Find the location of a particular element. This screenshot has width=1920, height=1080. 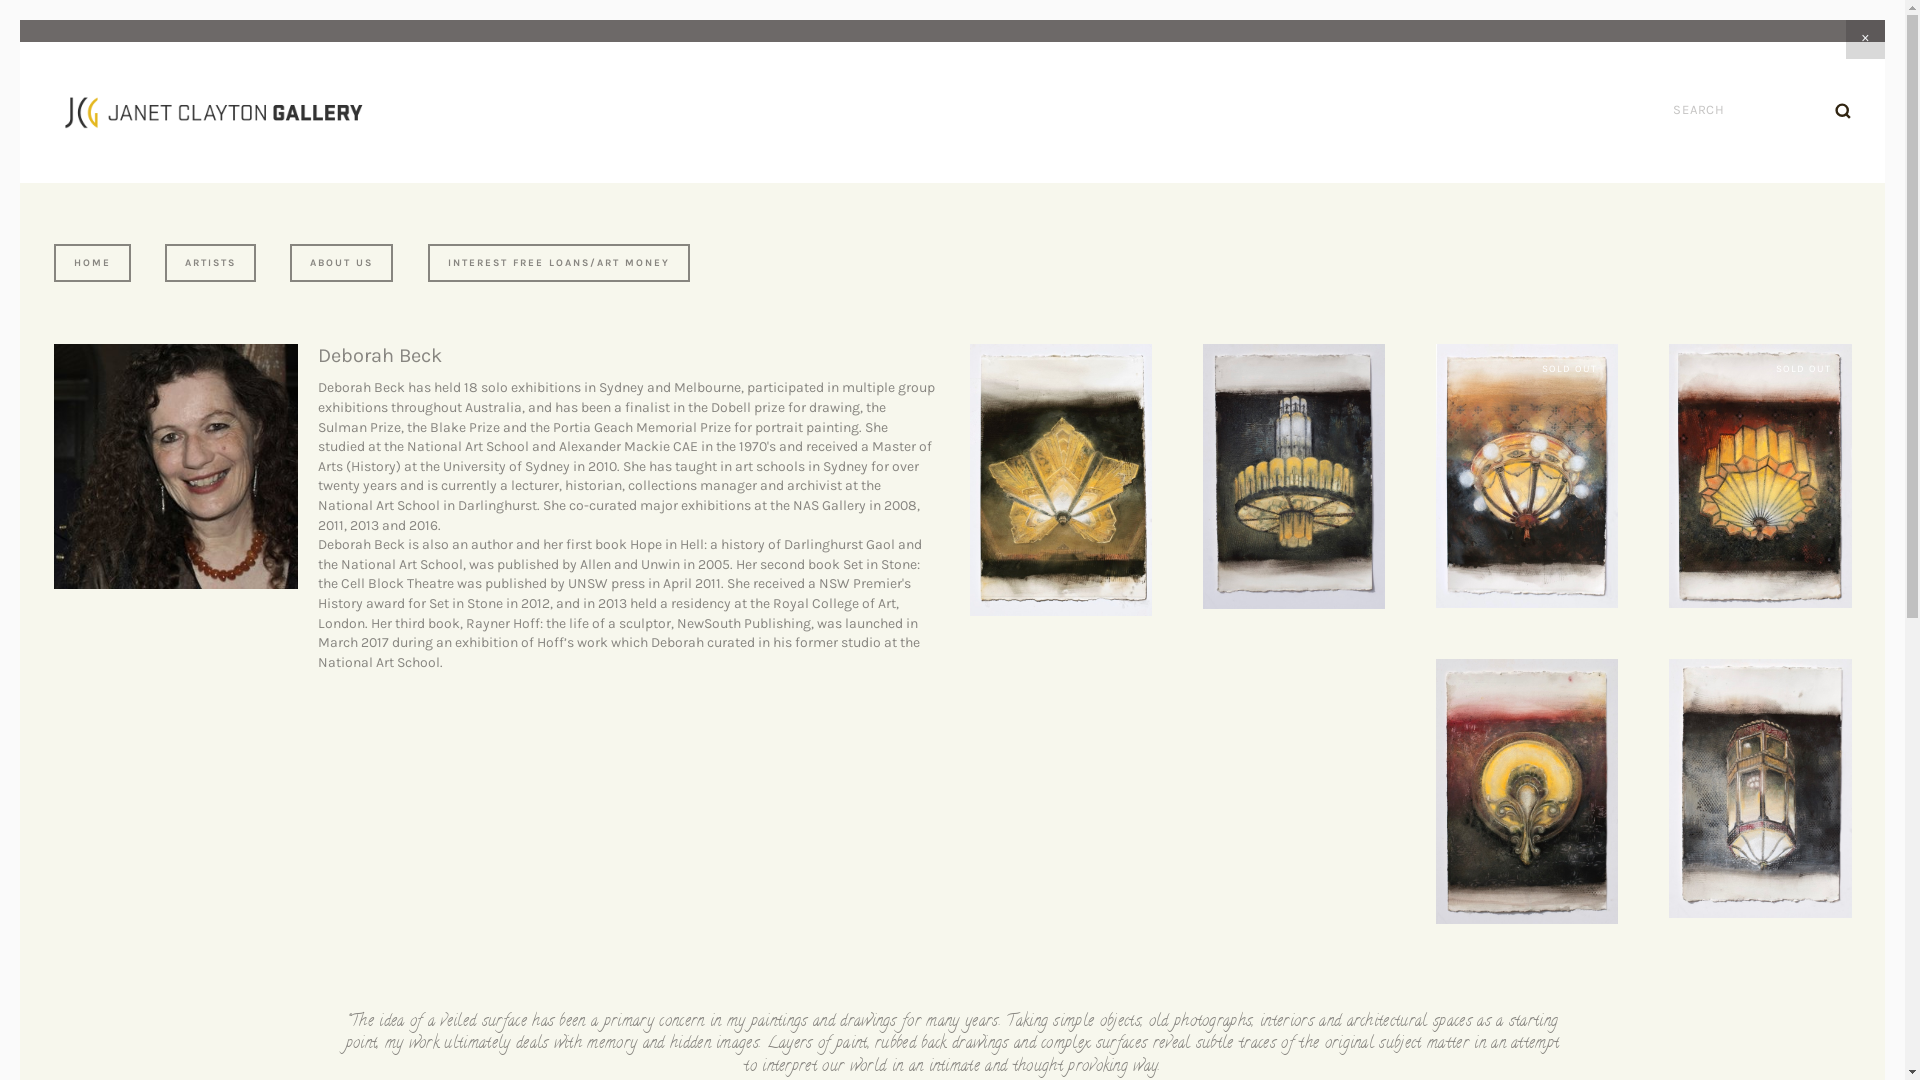

Deborah Beck is located at coordinates (380, 356).